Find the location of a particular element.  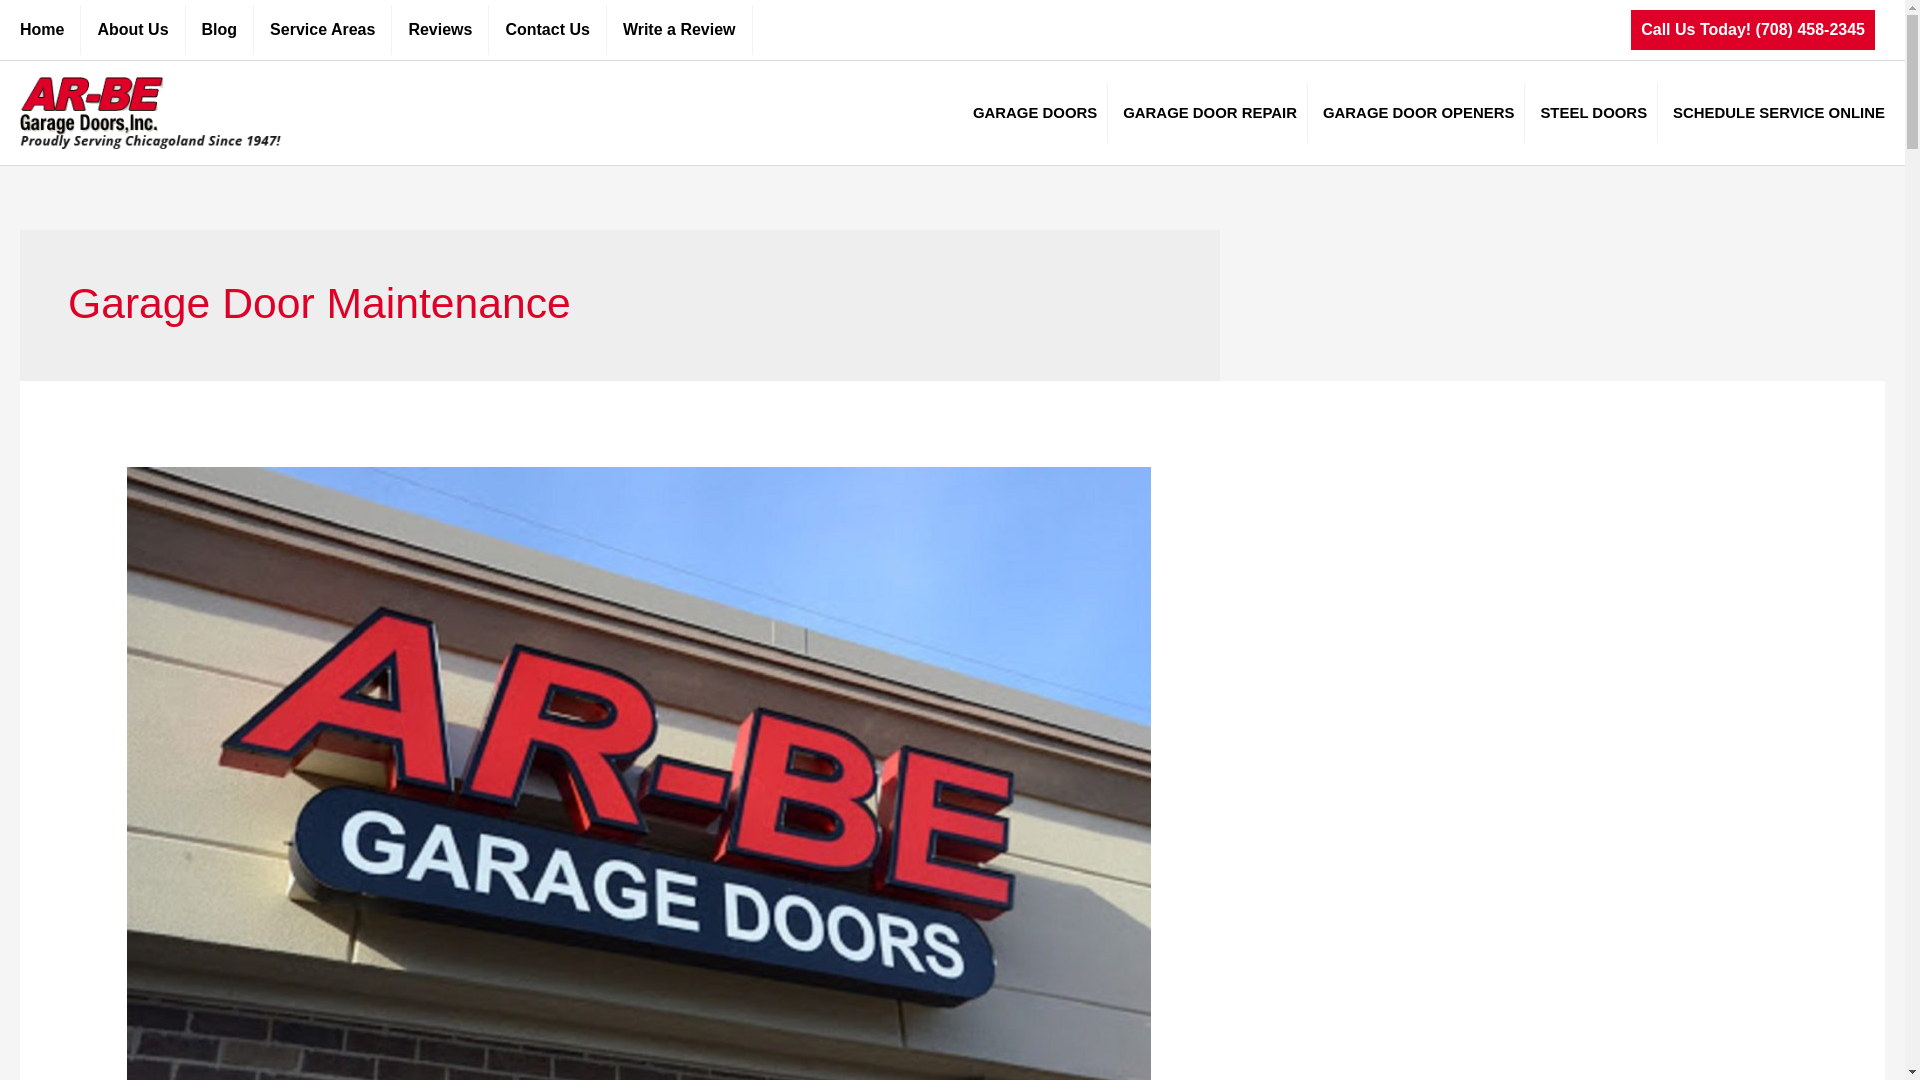

Contact Us is located at coordinates (546, 30).